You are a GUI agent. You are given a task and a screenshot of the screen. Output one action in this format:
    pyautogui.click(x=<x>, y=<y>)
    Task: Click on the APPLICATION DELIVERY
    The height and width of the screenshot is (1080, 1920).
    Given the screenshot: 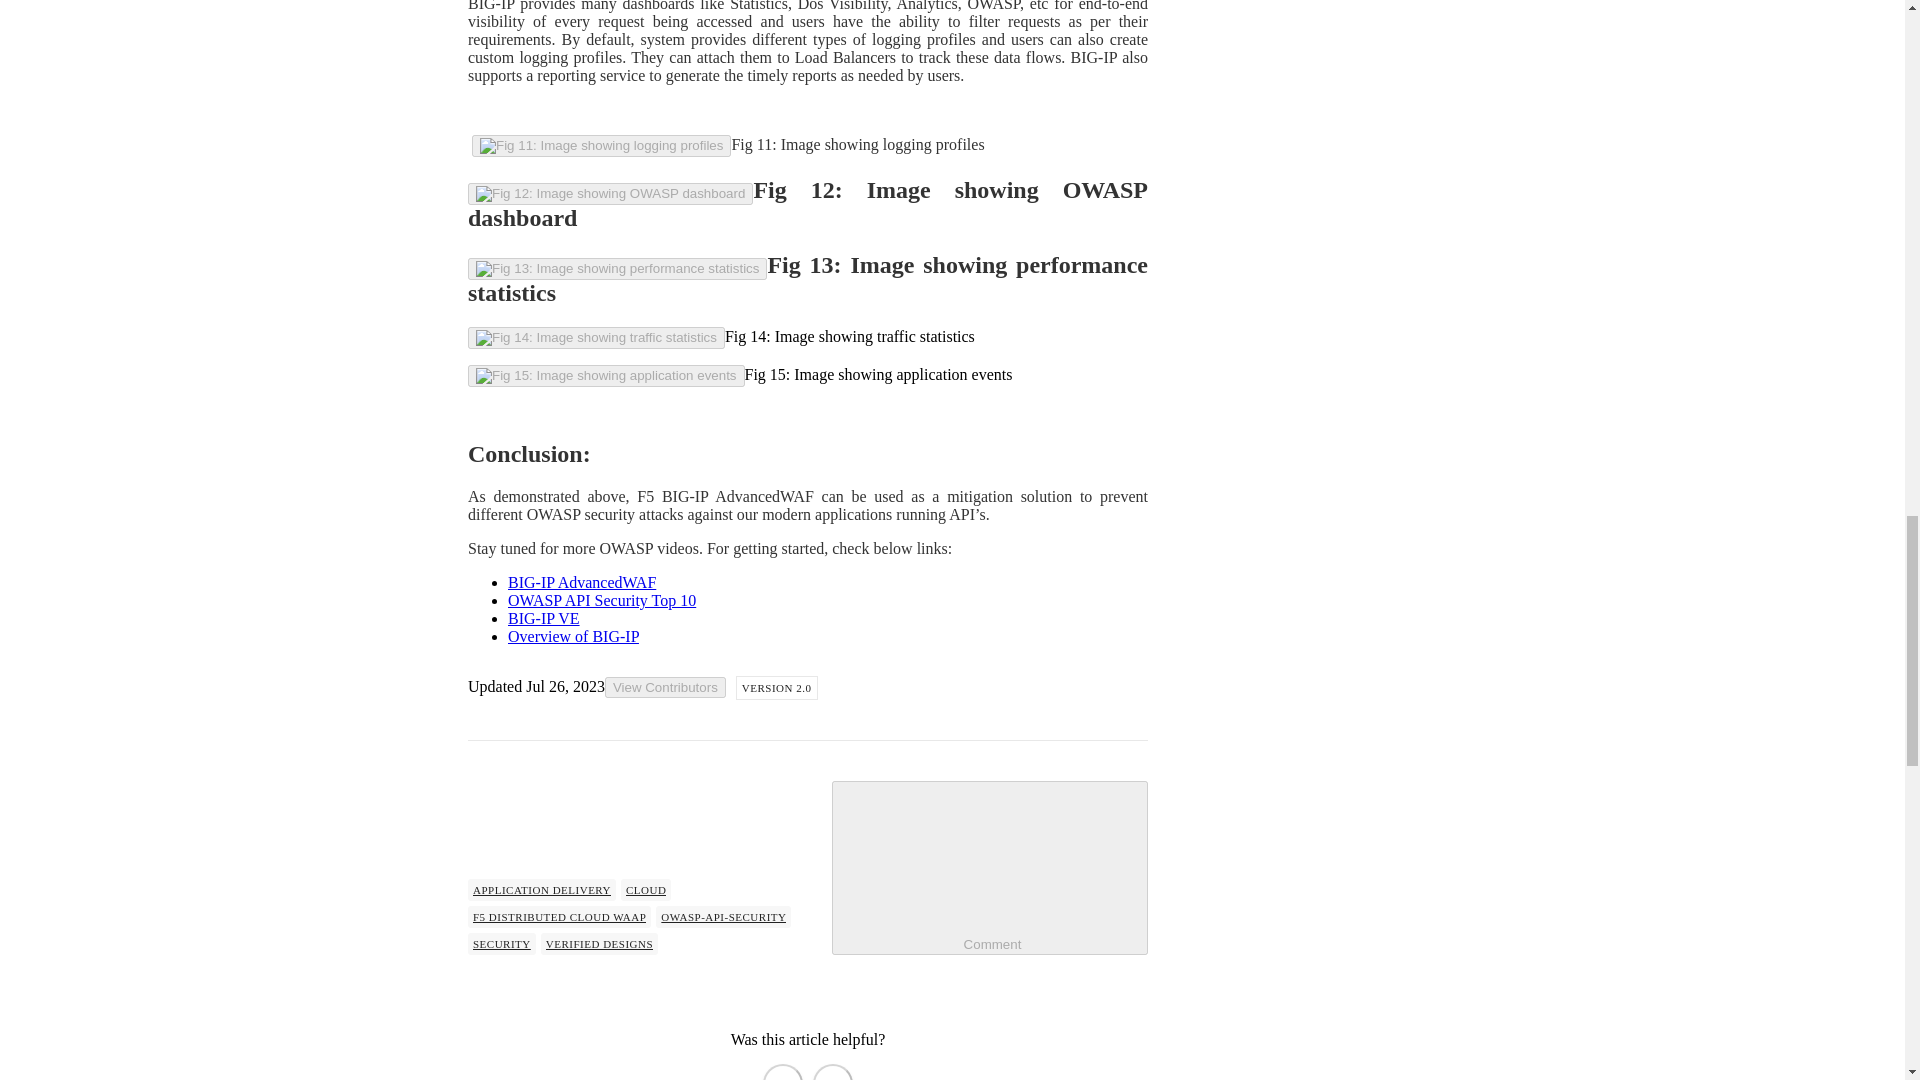 What is the action you would take?
    pyautogui.click(x=542, y=890)
    